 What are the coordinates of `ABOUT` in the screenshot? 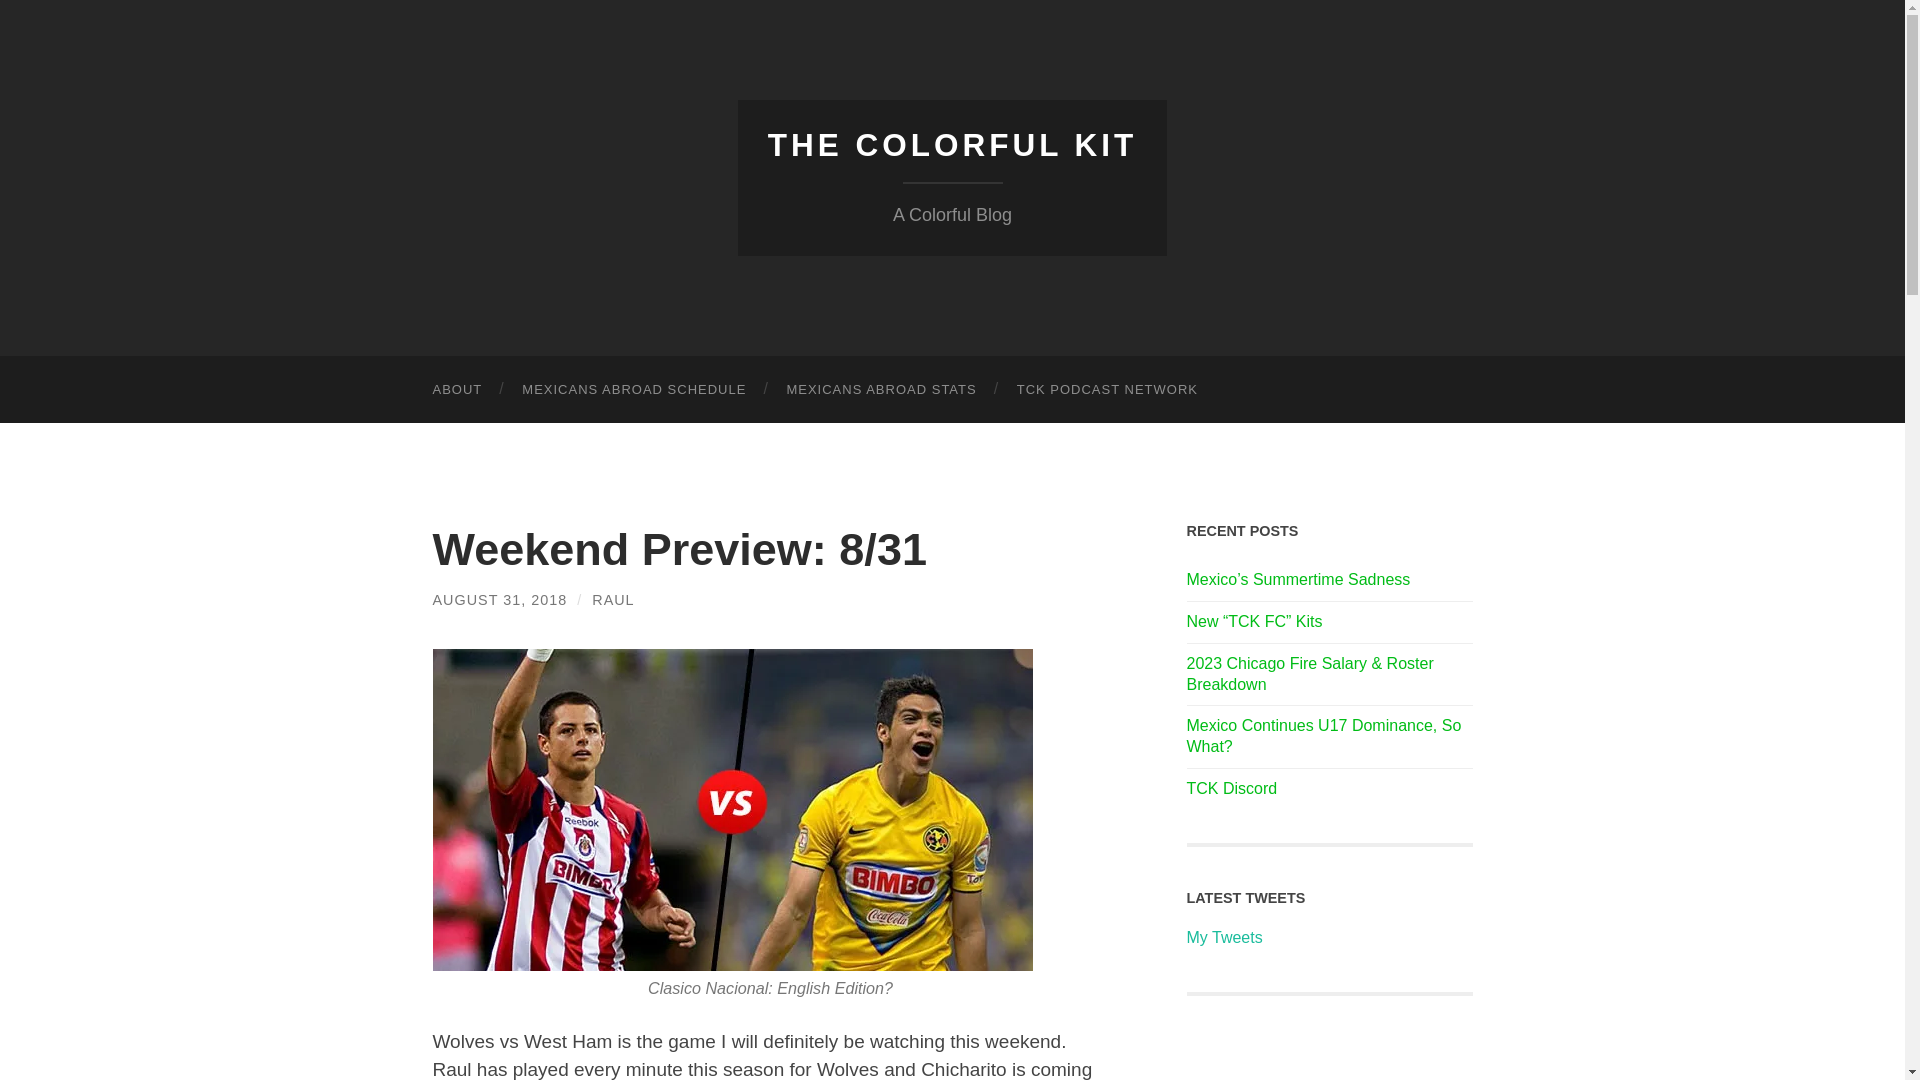 It's located at (456, 390).